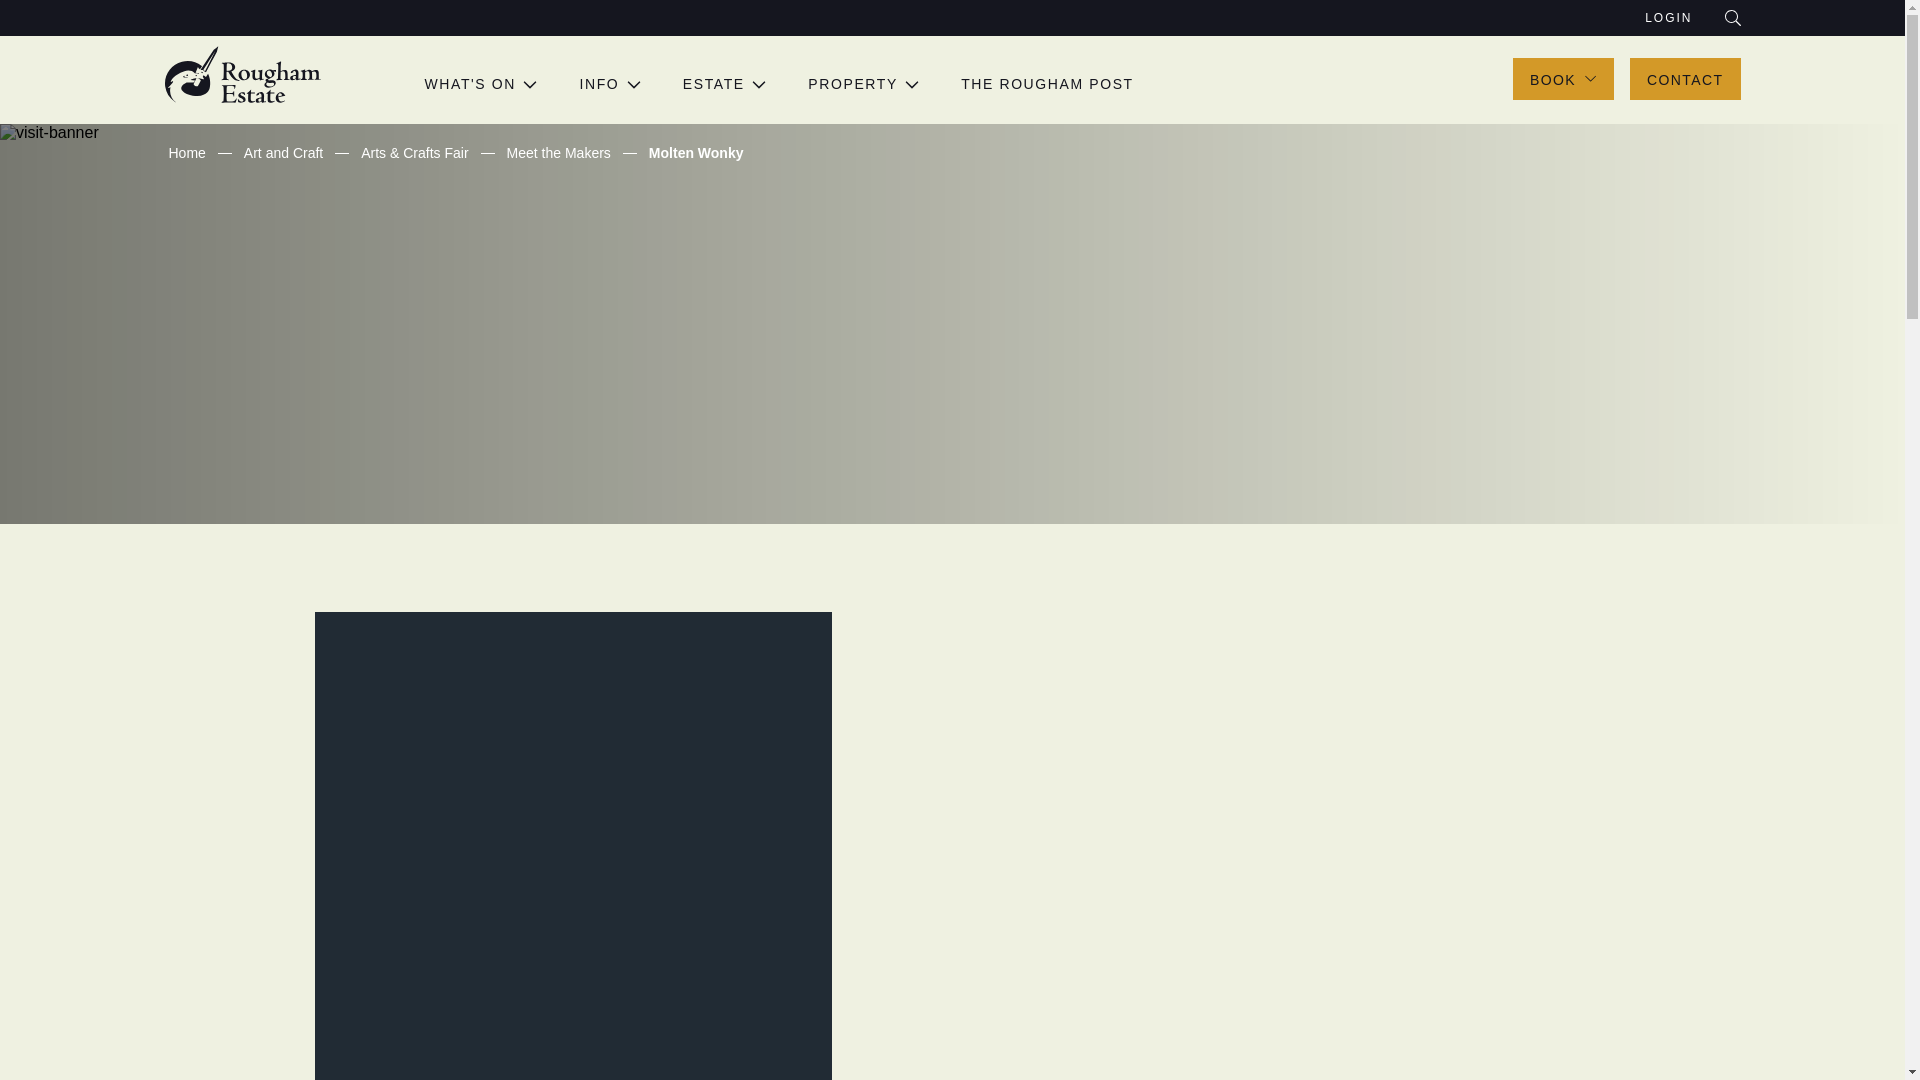 The image size is (1920, 1080). Describe the element at coordinates (759, 84) in the screenshot. I see `CHEVRON-RIGHT` at that location.